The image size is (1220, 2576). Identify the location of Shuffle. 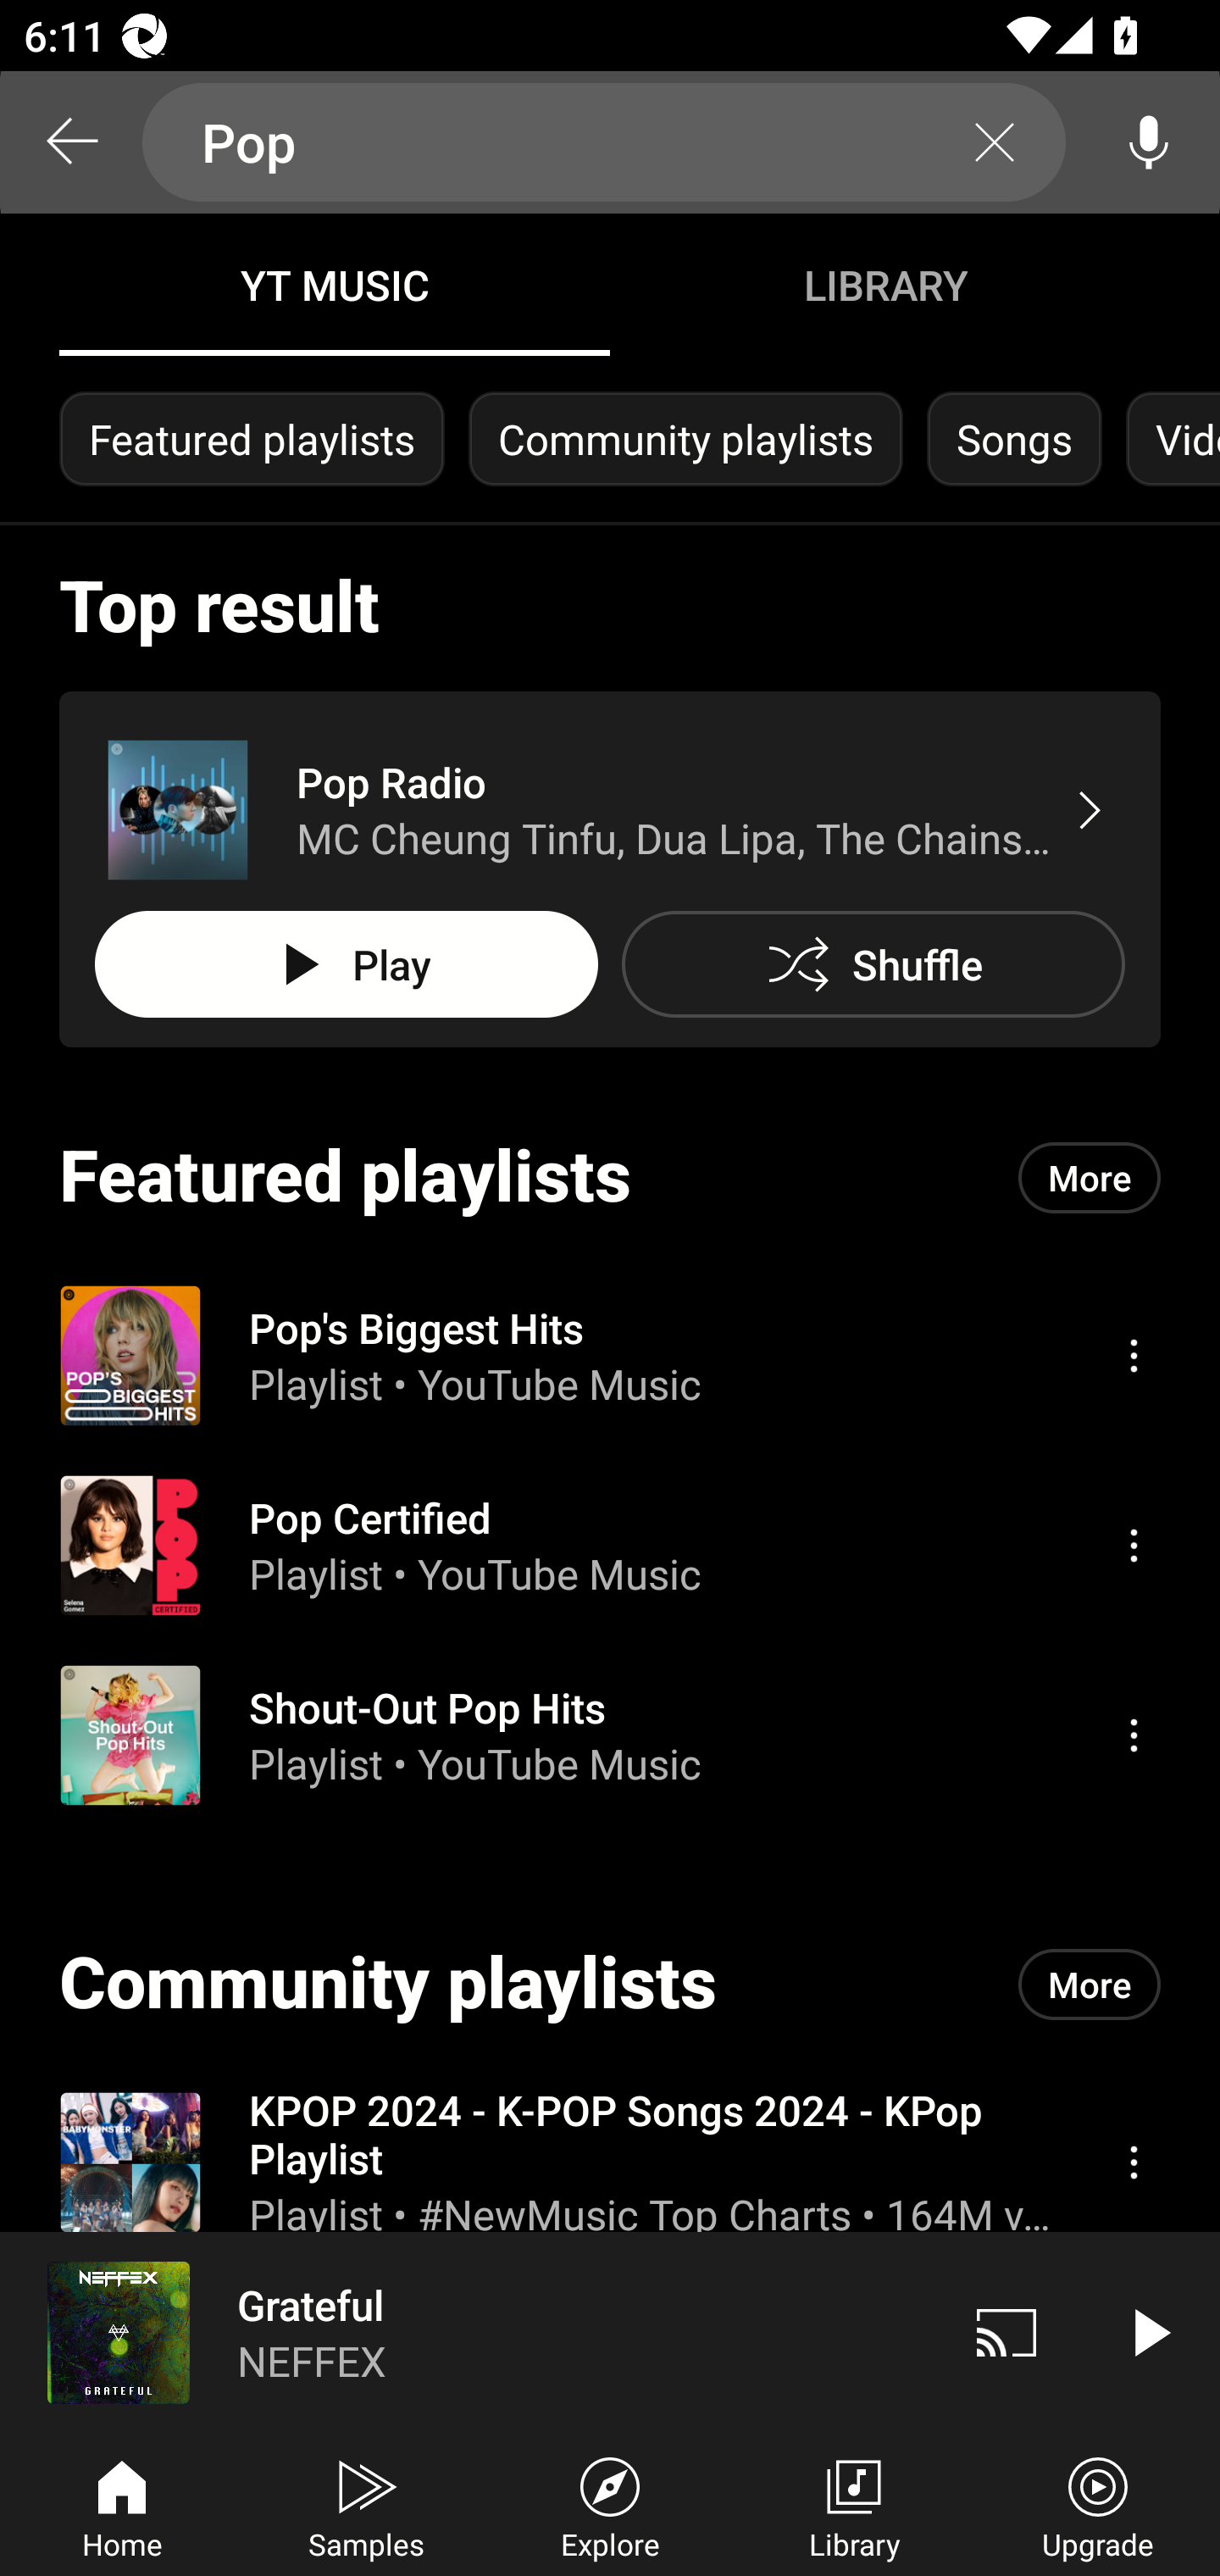
(873, 964).